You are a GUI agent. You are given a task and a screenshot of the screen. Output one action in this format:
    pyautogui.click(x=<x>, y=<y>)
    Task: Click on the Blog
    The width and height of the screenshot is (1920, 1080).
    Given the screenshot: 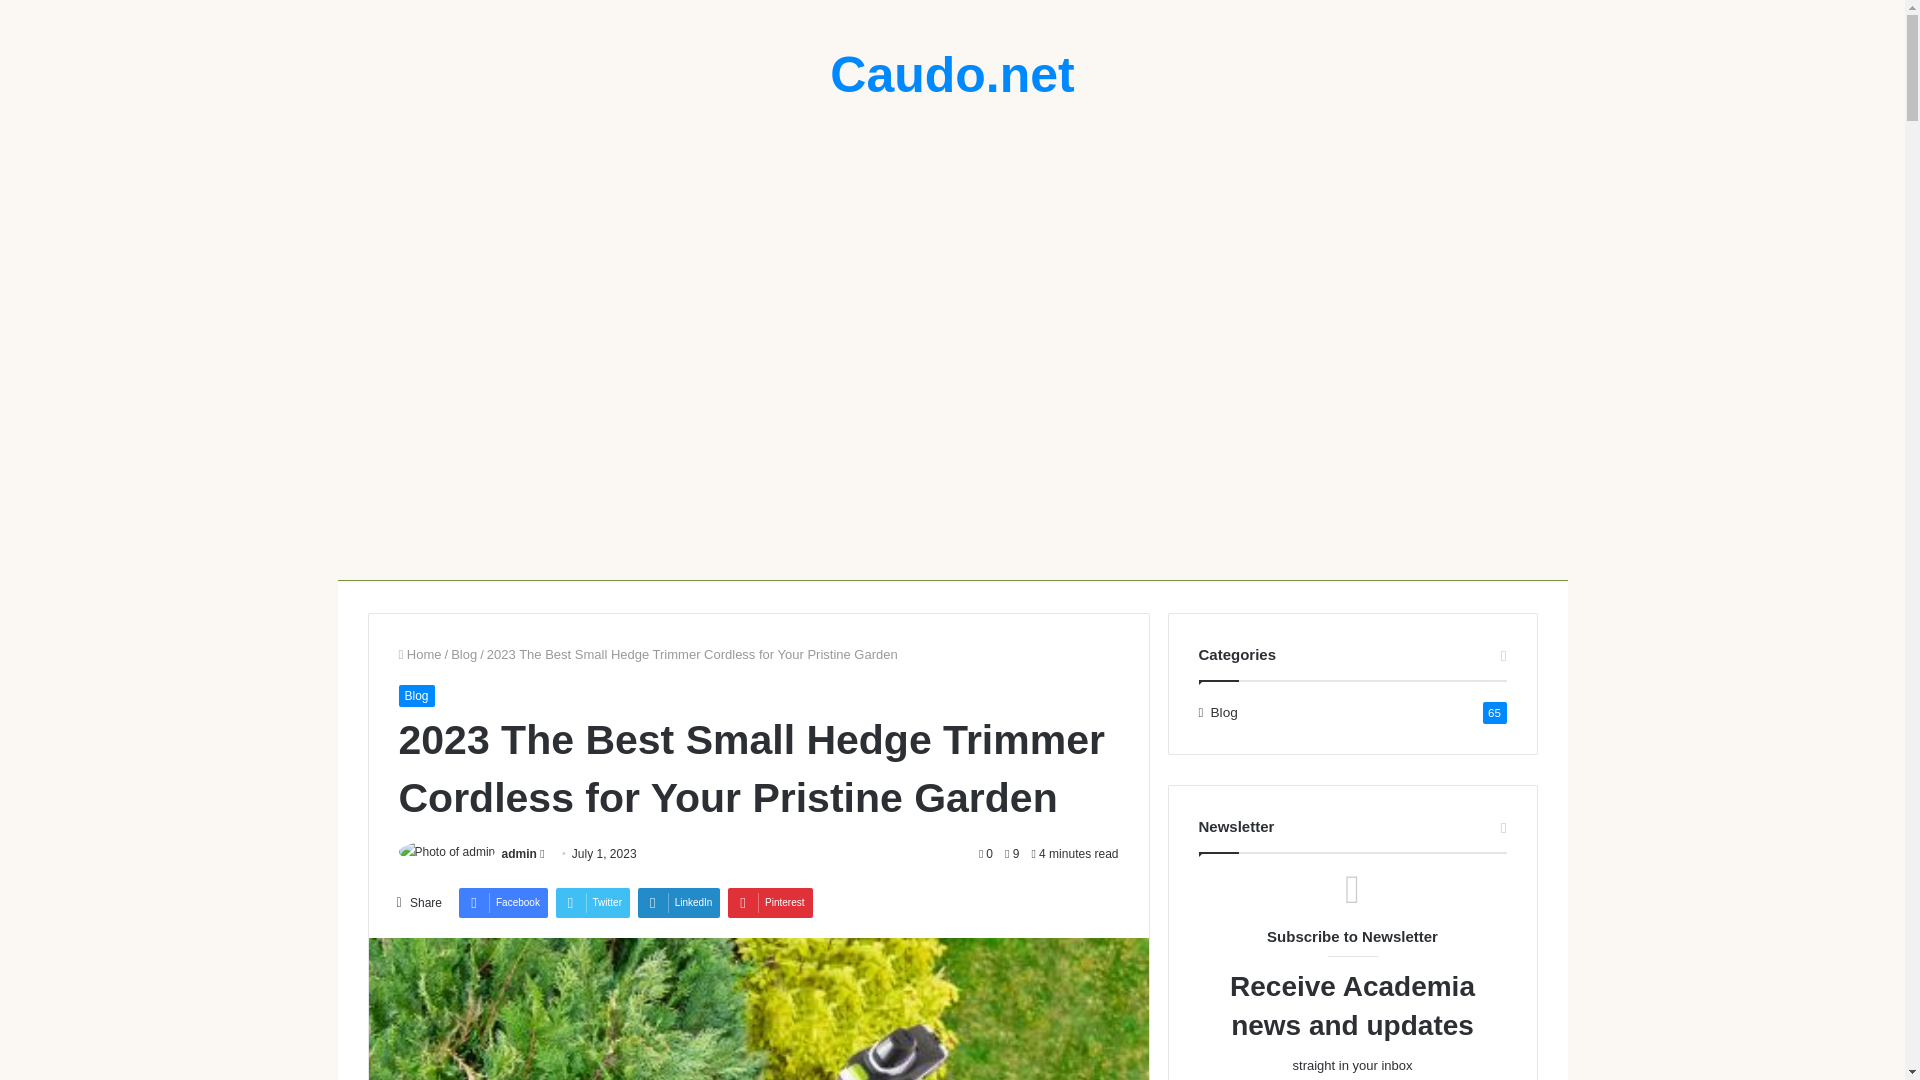 What is the action you would take?
    pyautogui.click(x=415, y=696)
    